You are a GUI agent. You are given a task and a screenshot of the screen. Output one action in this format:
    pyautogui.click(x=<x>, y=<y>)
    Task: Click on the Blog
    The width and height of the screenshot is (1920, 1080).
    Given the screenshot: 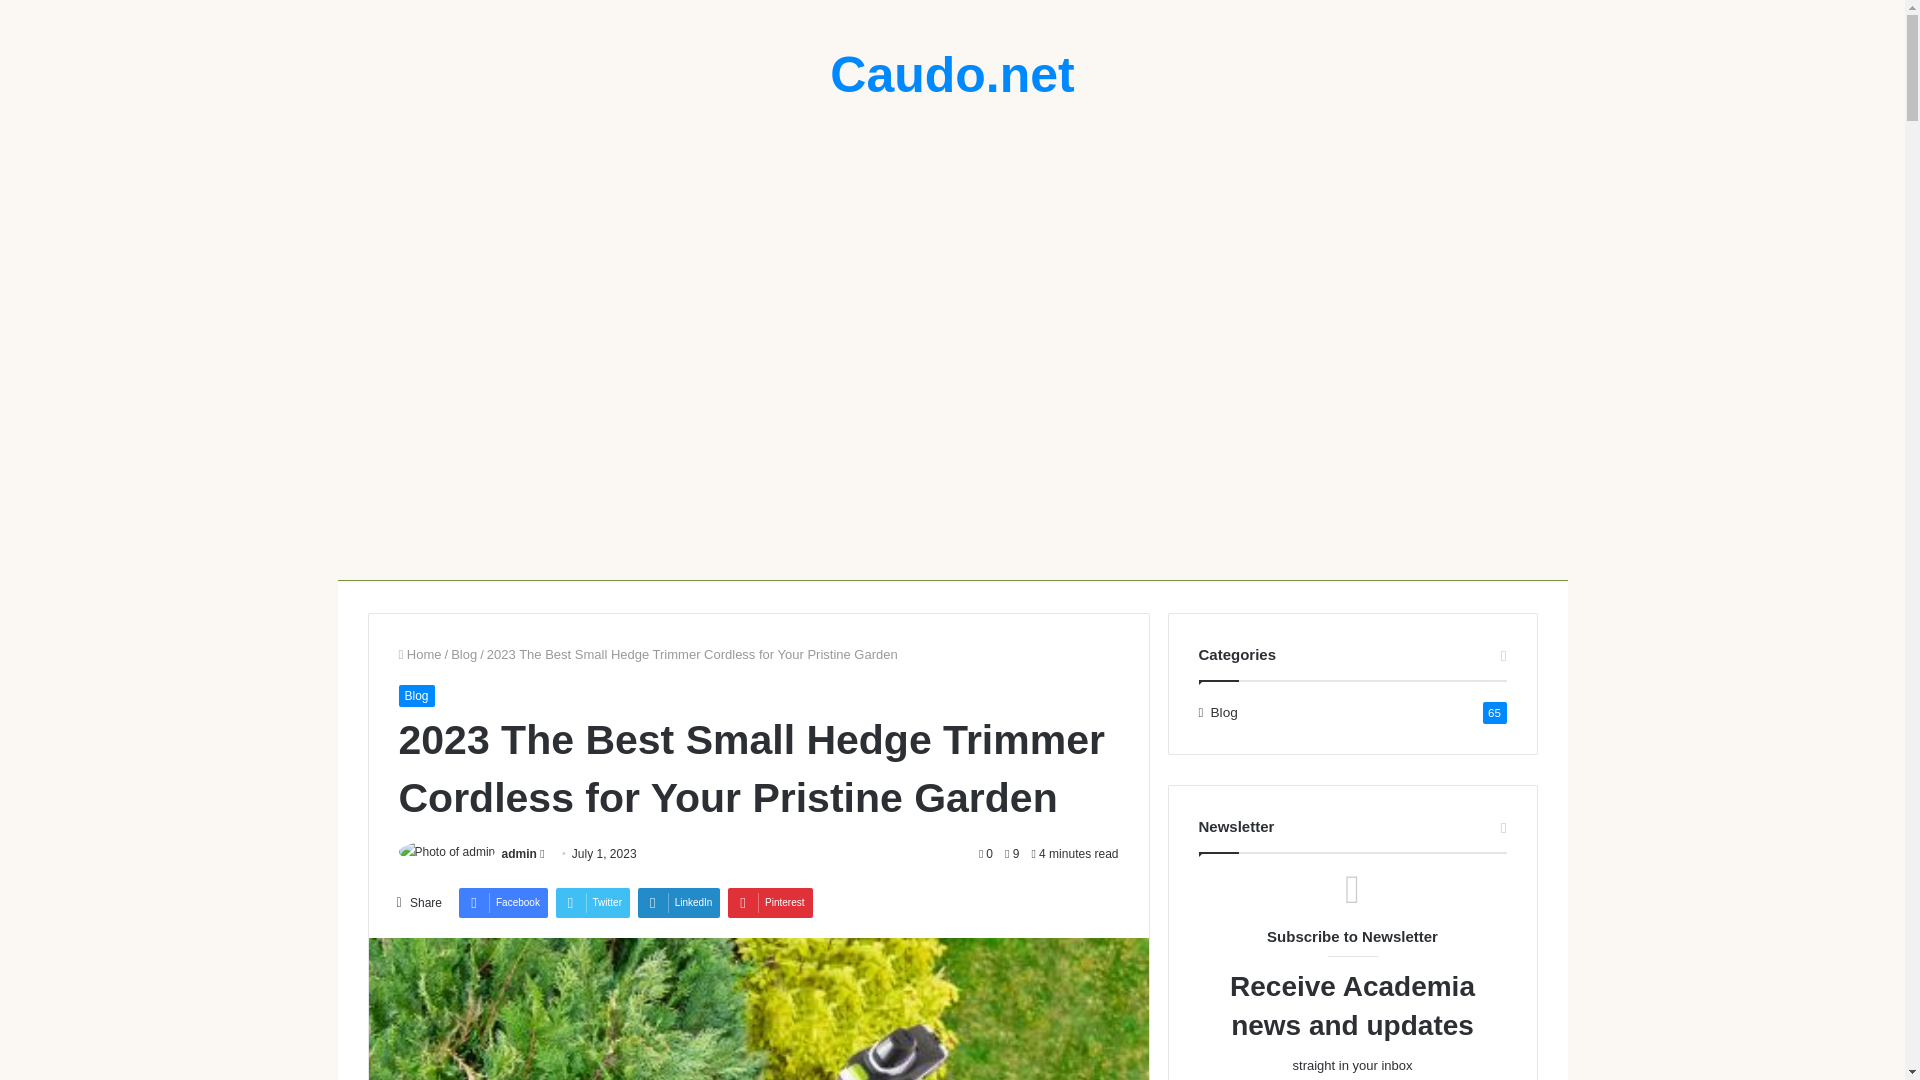 What is the action you would take?
    pyautogui.click(x=415, y=696)
    